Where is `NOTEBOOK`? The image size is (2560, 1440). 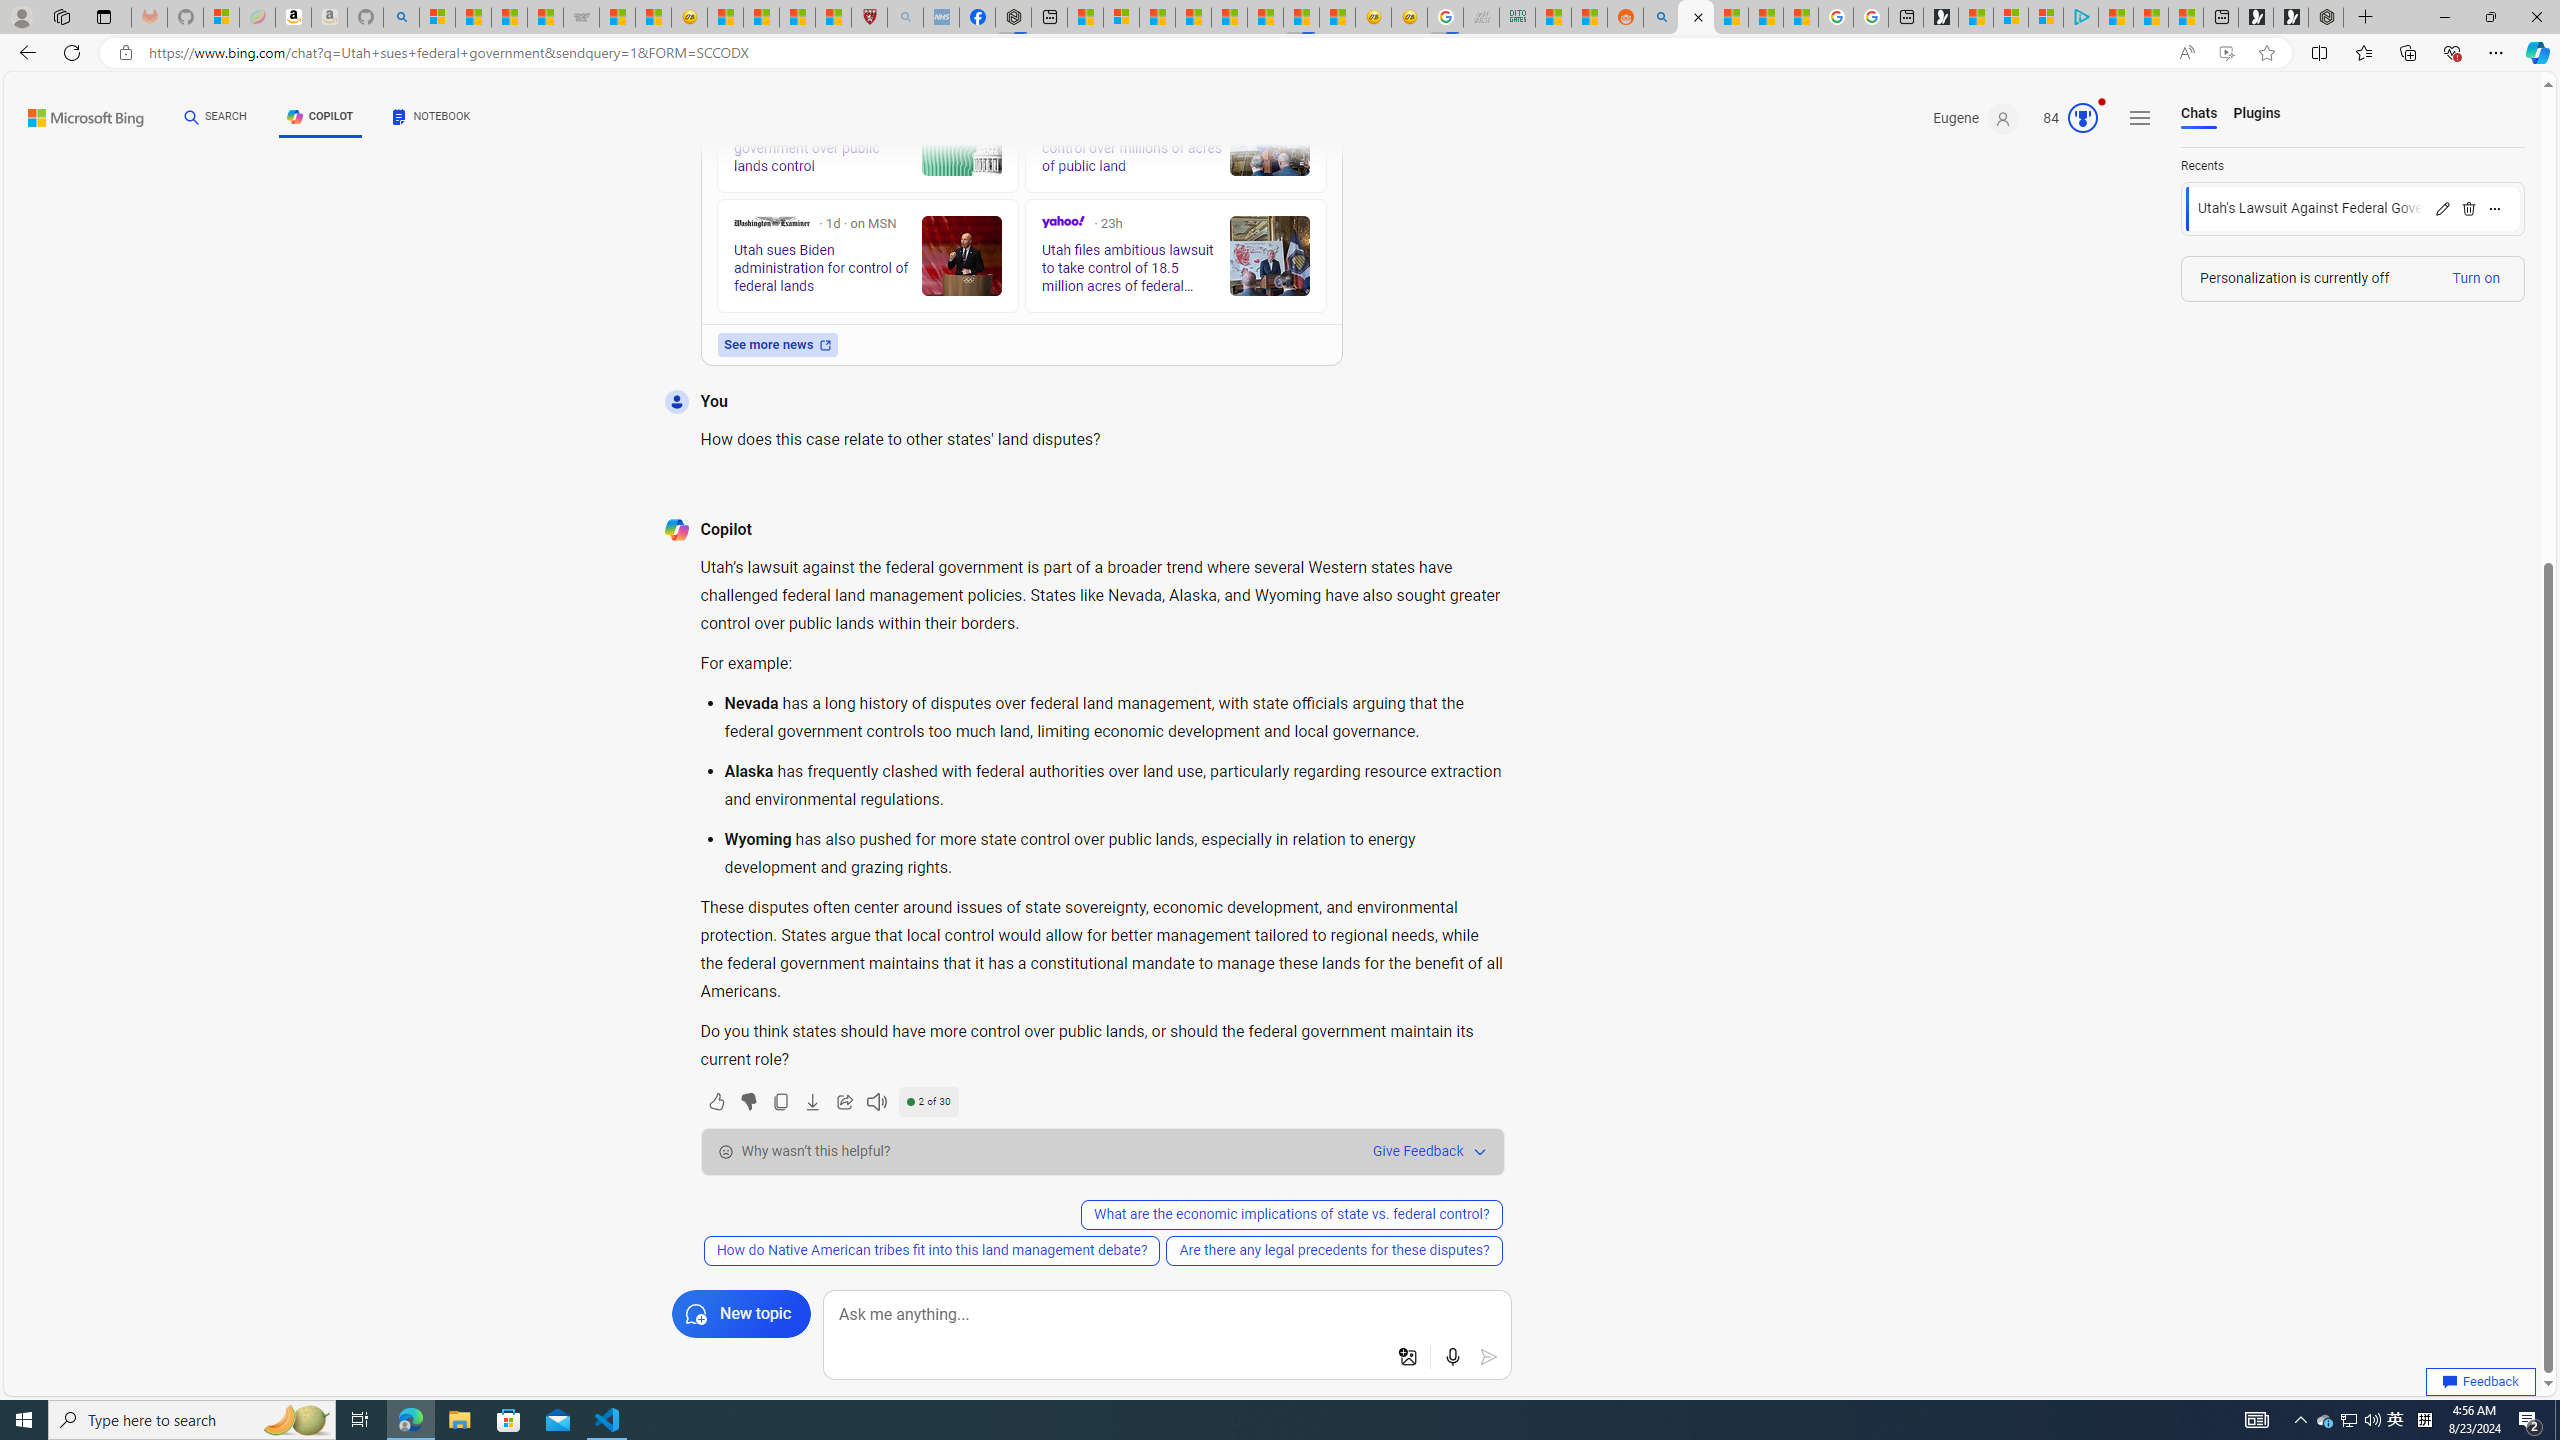 NOTEBOOK is located at coordinates (431, 117).